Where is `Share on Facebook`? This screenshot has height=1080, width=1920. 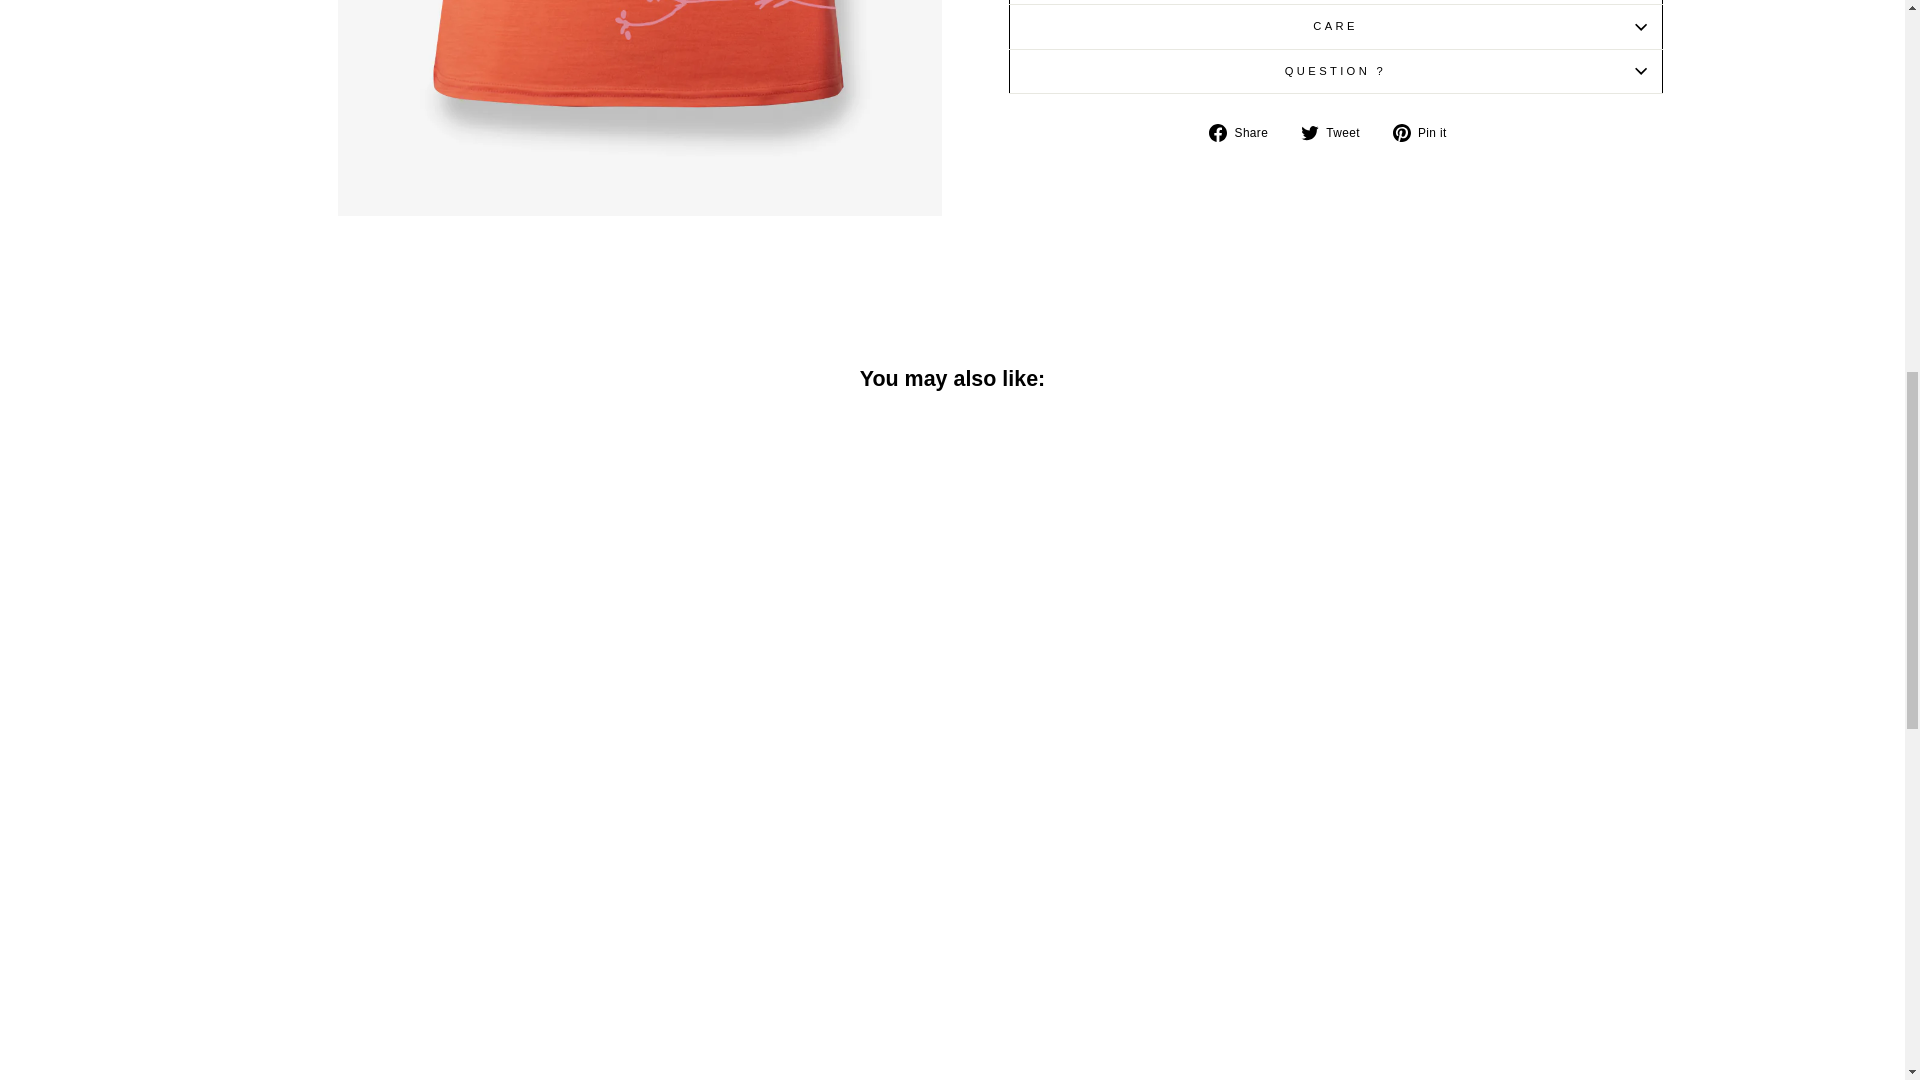 Share on Facebook is located at coordinates (1246, 132).